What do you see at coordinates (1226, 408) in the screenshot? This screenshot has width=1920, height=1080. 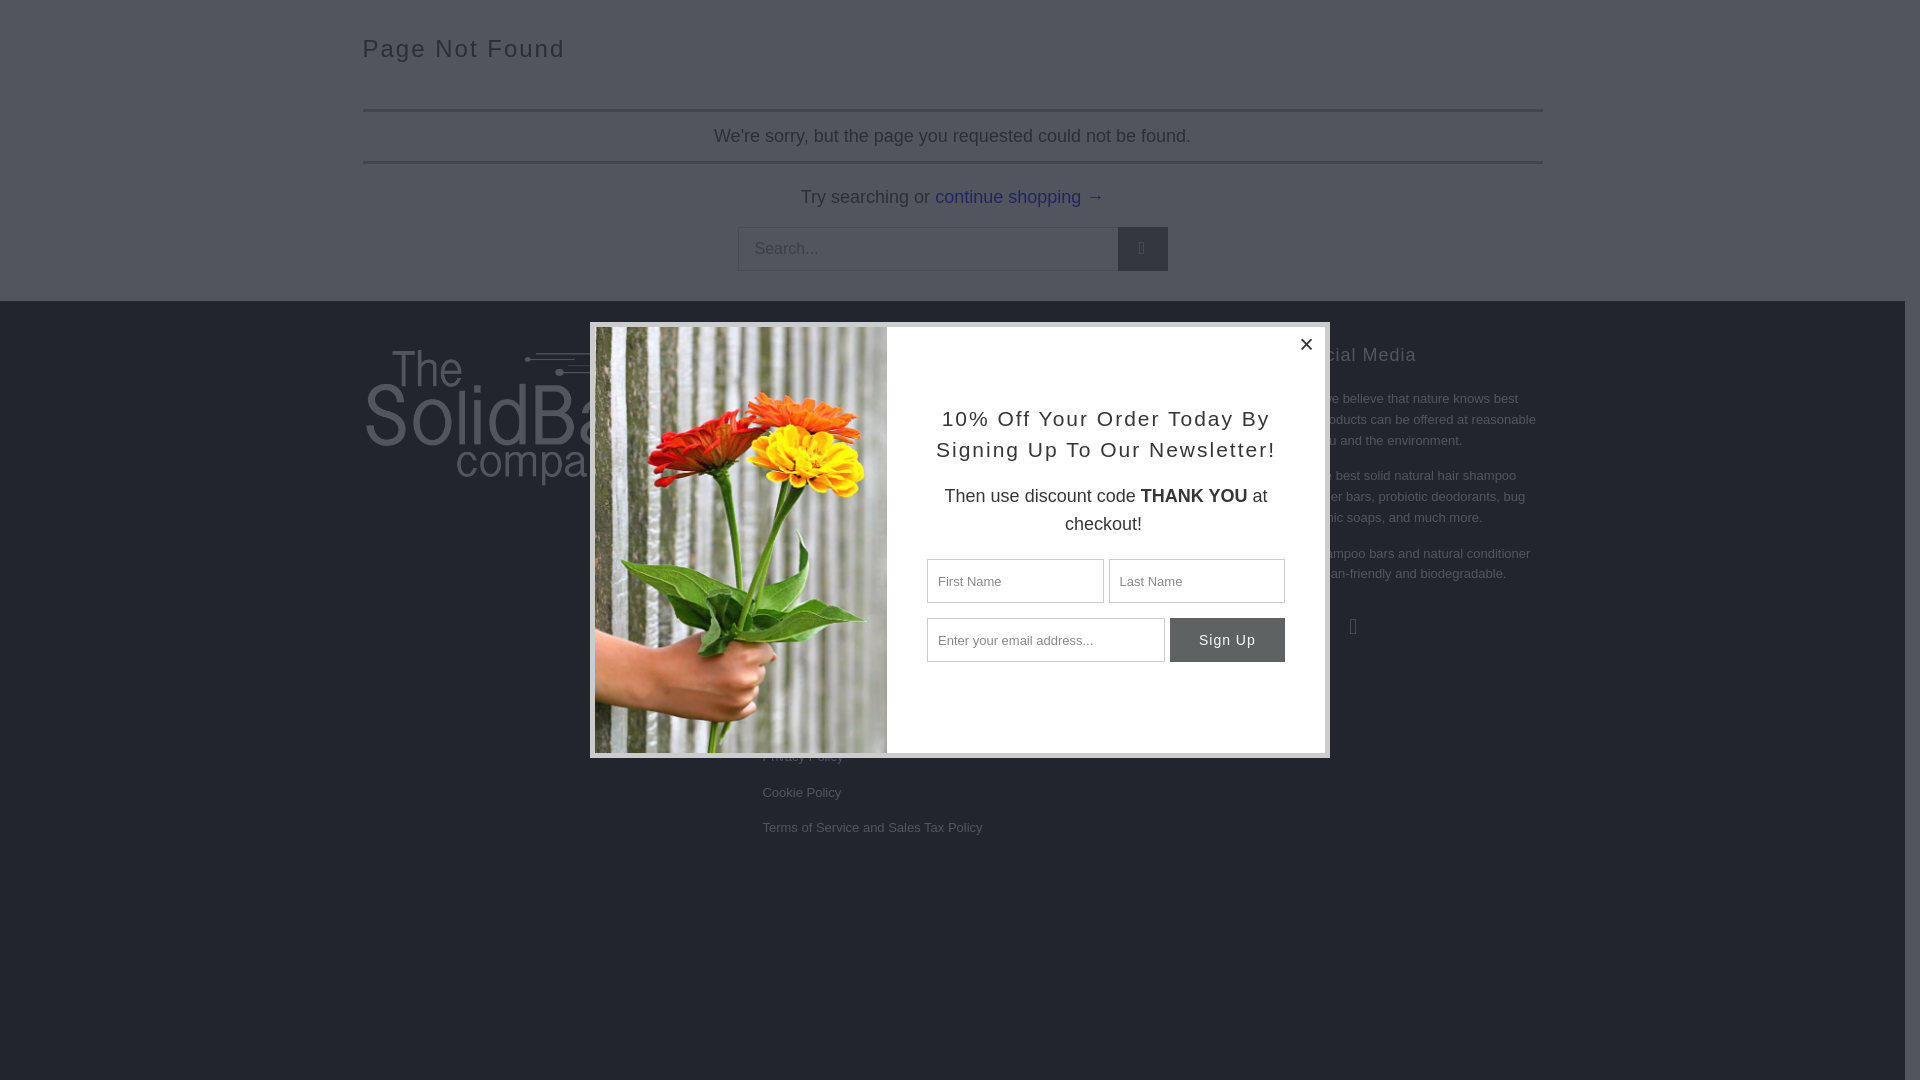 I see `Sign Up` at bounding box center [1226, 408].